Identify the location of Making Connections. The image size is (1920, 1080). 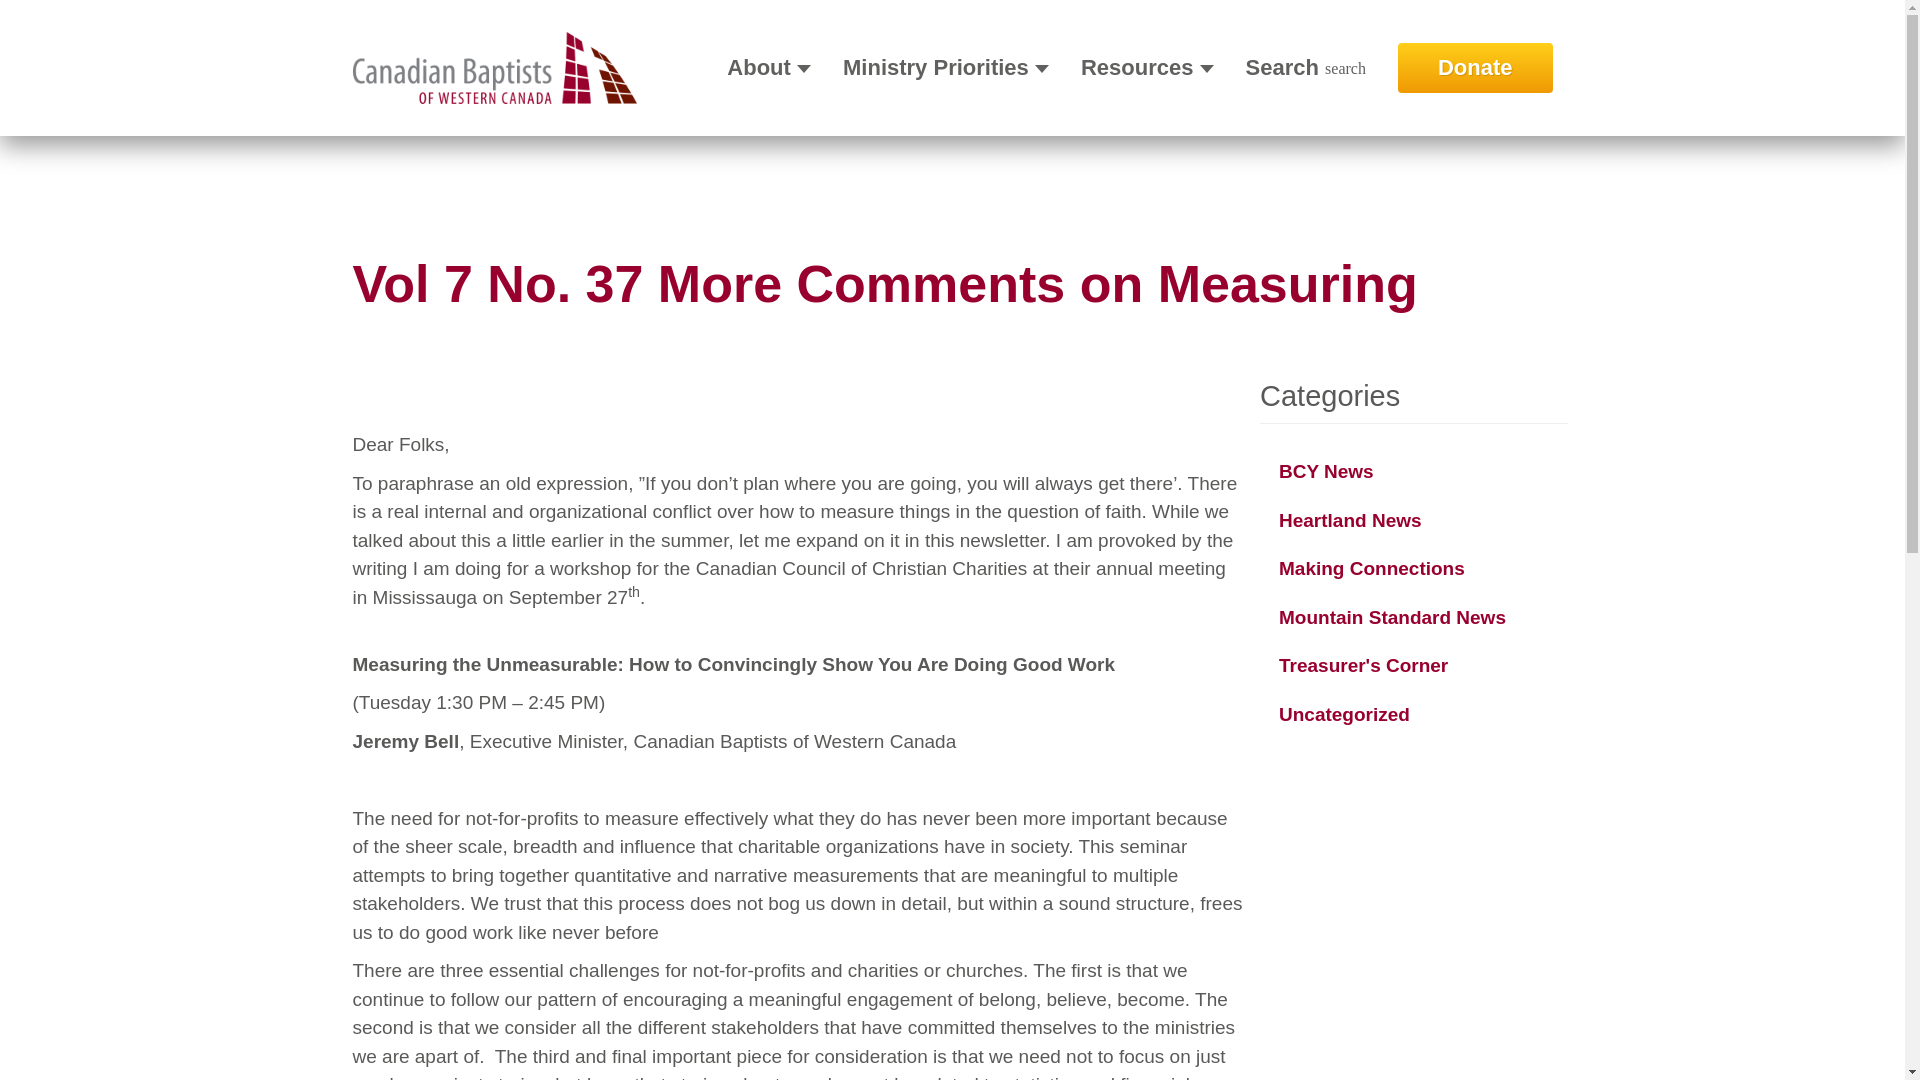
(1371, 568).